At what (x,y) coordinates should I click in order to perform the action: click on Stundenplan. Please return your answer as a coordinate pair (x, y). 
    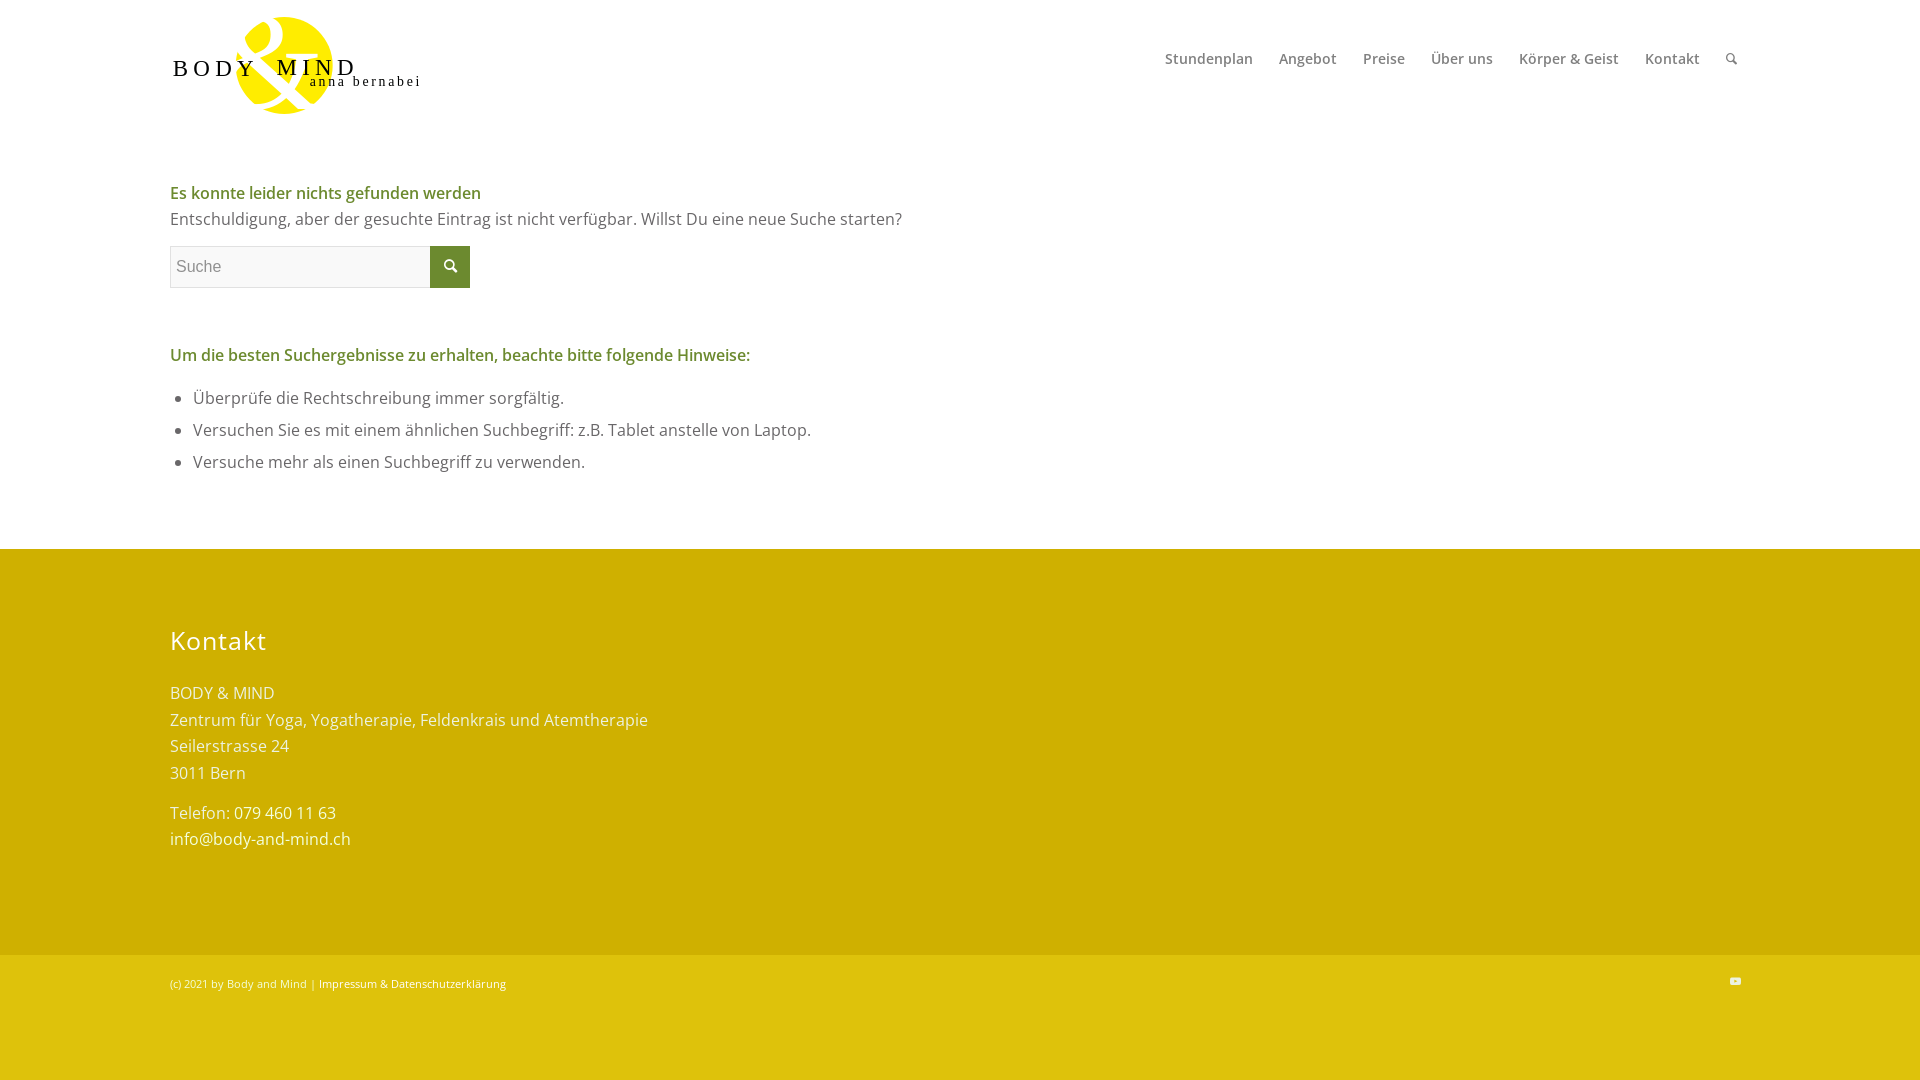
    Looking at the image, I should click on (1209, 59).